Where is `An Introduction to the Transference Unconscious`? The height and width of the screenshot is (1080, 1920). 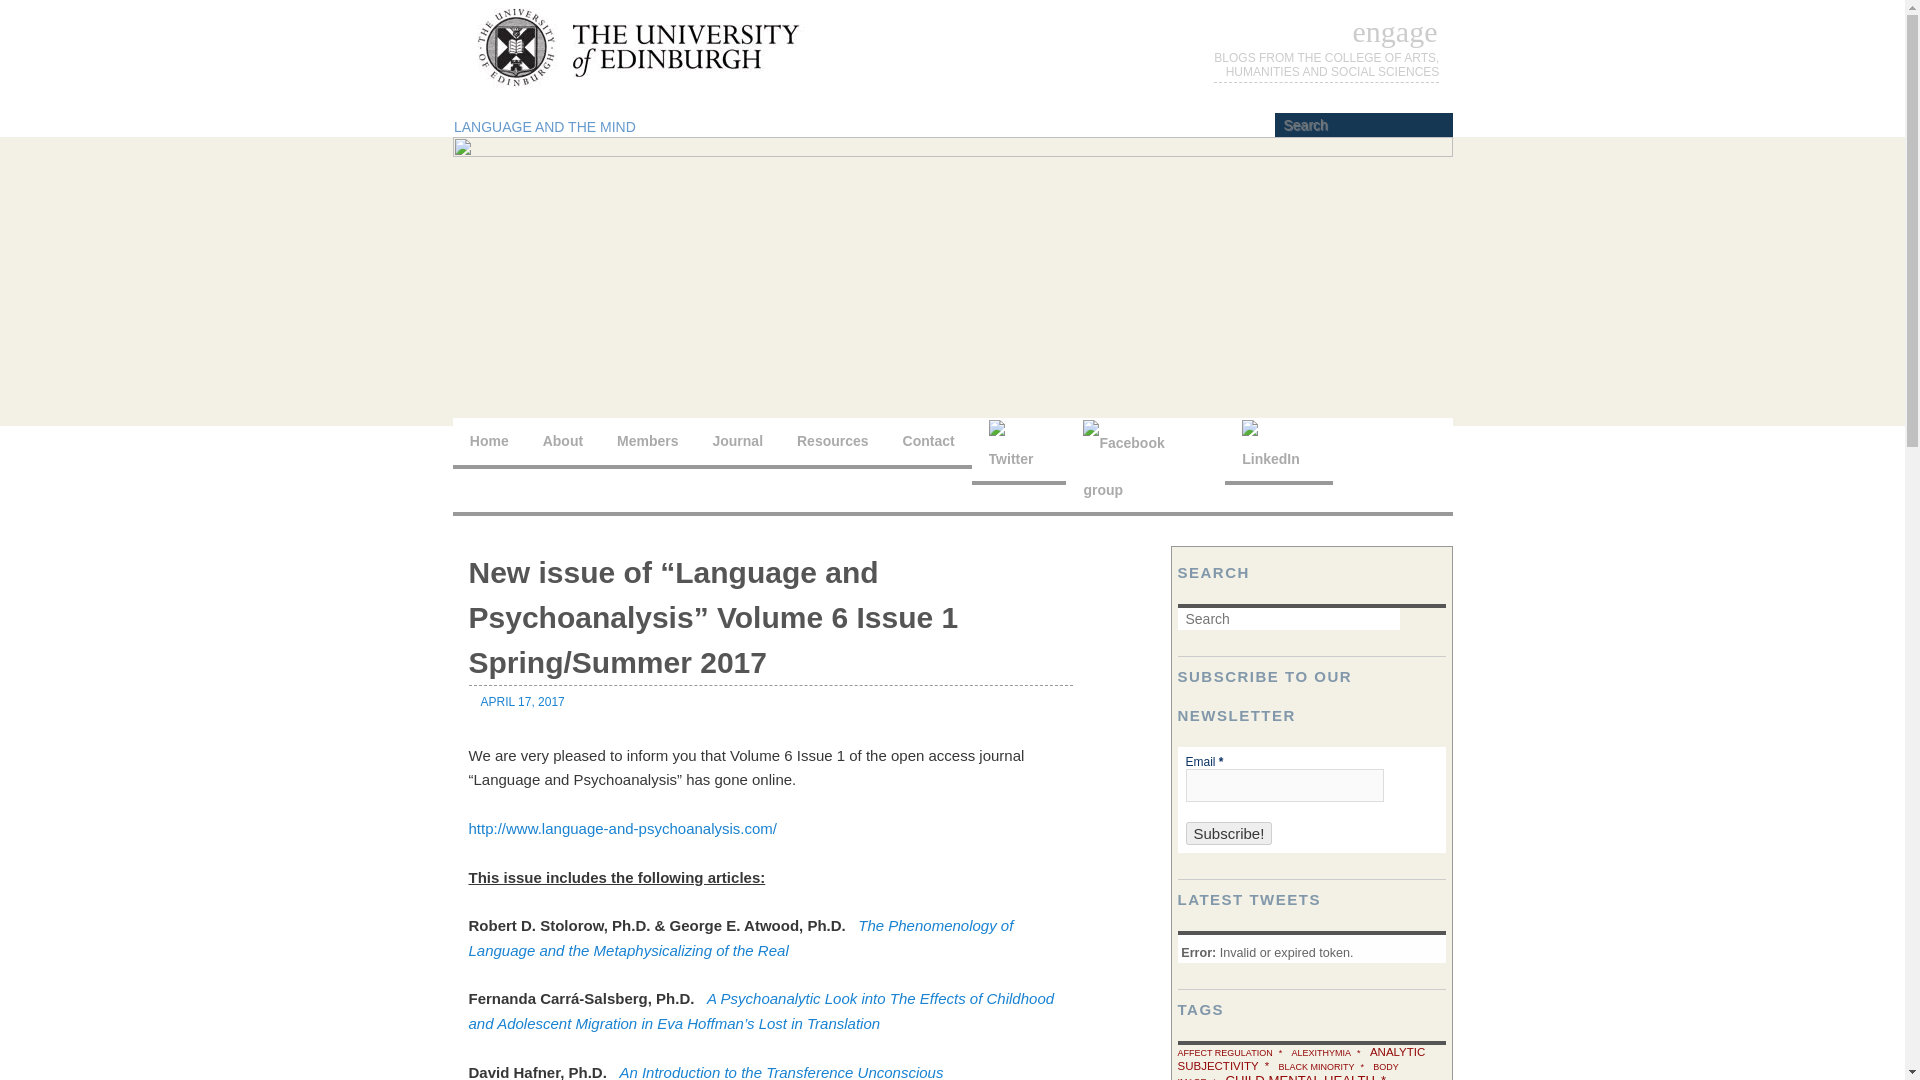 An Introduction to the Transference Unconscious is located at coordinates (780, 1072).